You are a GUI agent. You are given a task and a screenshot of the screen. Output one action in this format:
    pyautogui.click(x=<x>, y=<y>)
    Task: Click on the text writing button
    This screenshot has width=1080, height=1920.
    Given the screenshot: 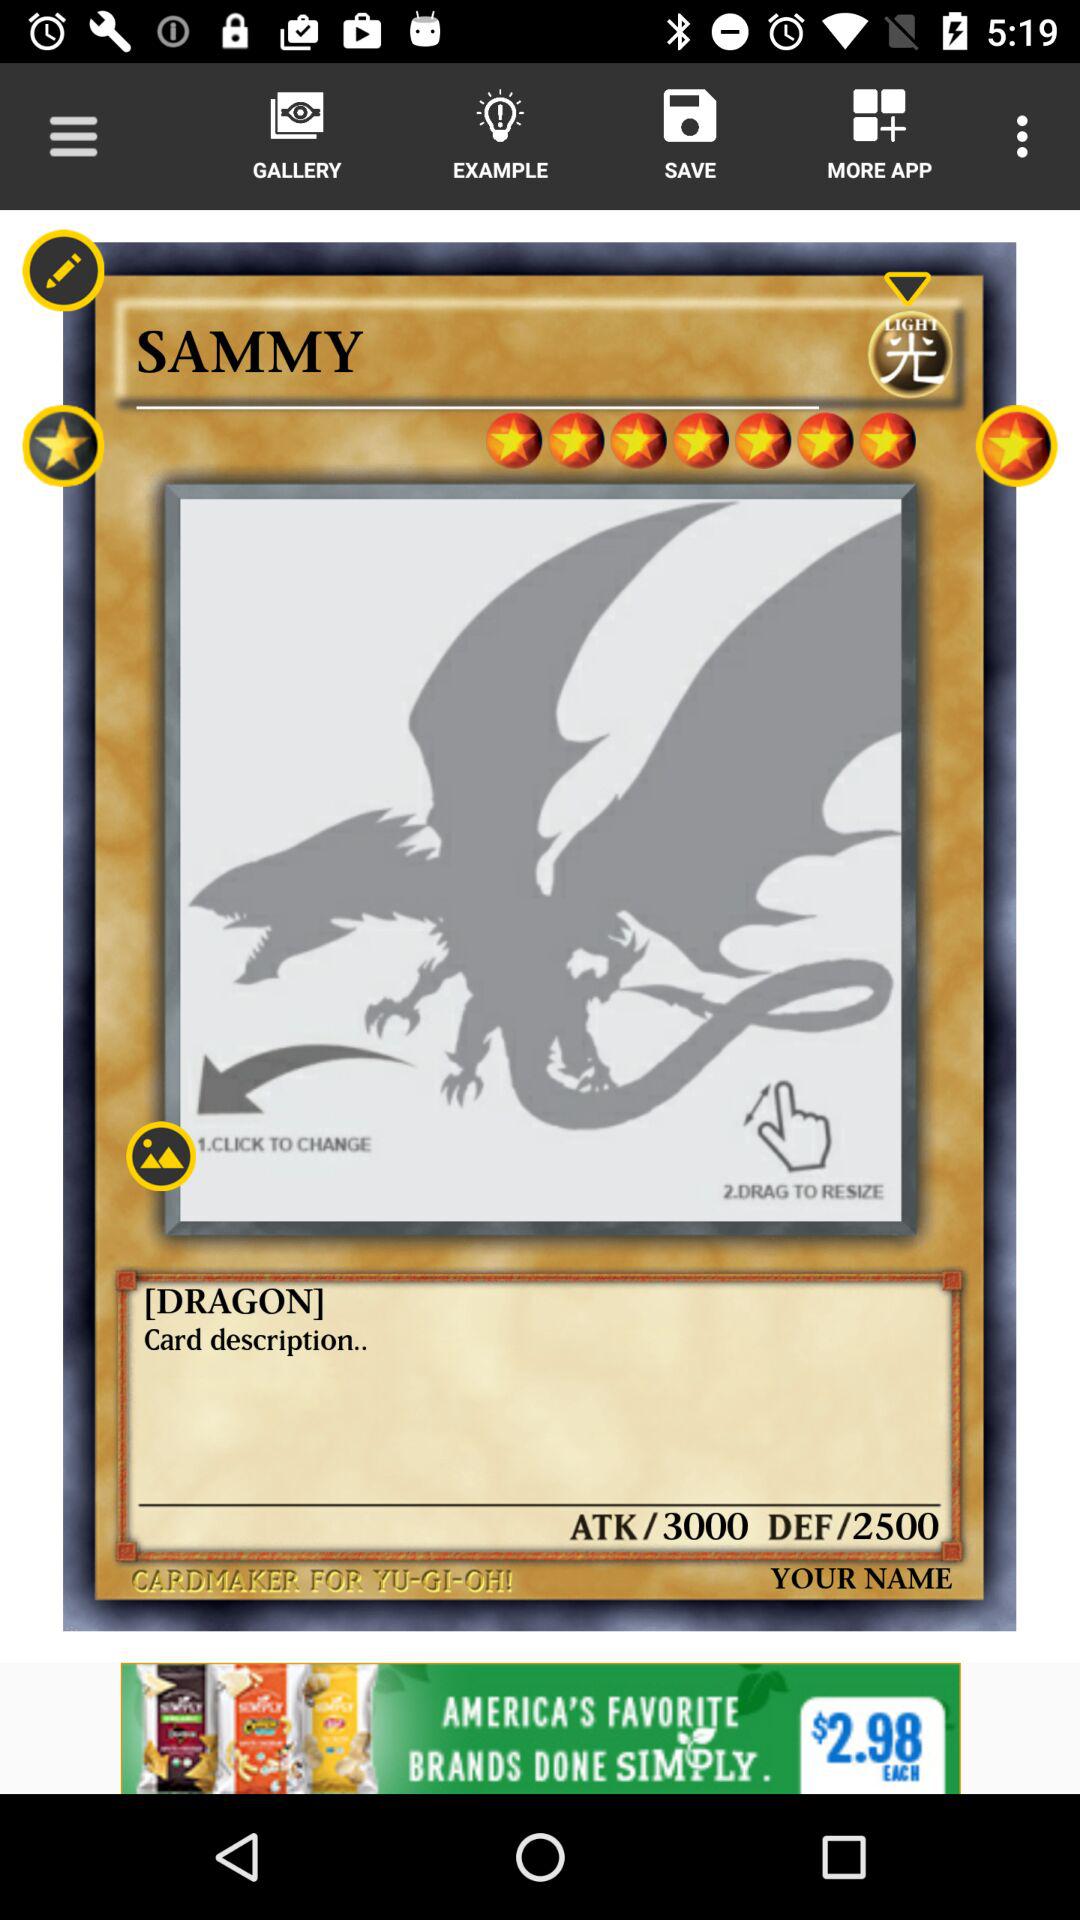 What is the action you would take?
    pyautogui.click(x=63, y=270)
    